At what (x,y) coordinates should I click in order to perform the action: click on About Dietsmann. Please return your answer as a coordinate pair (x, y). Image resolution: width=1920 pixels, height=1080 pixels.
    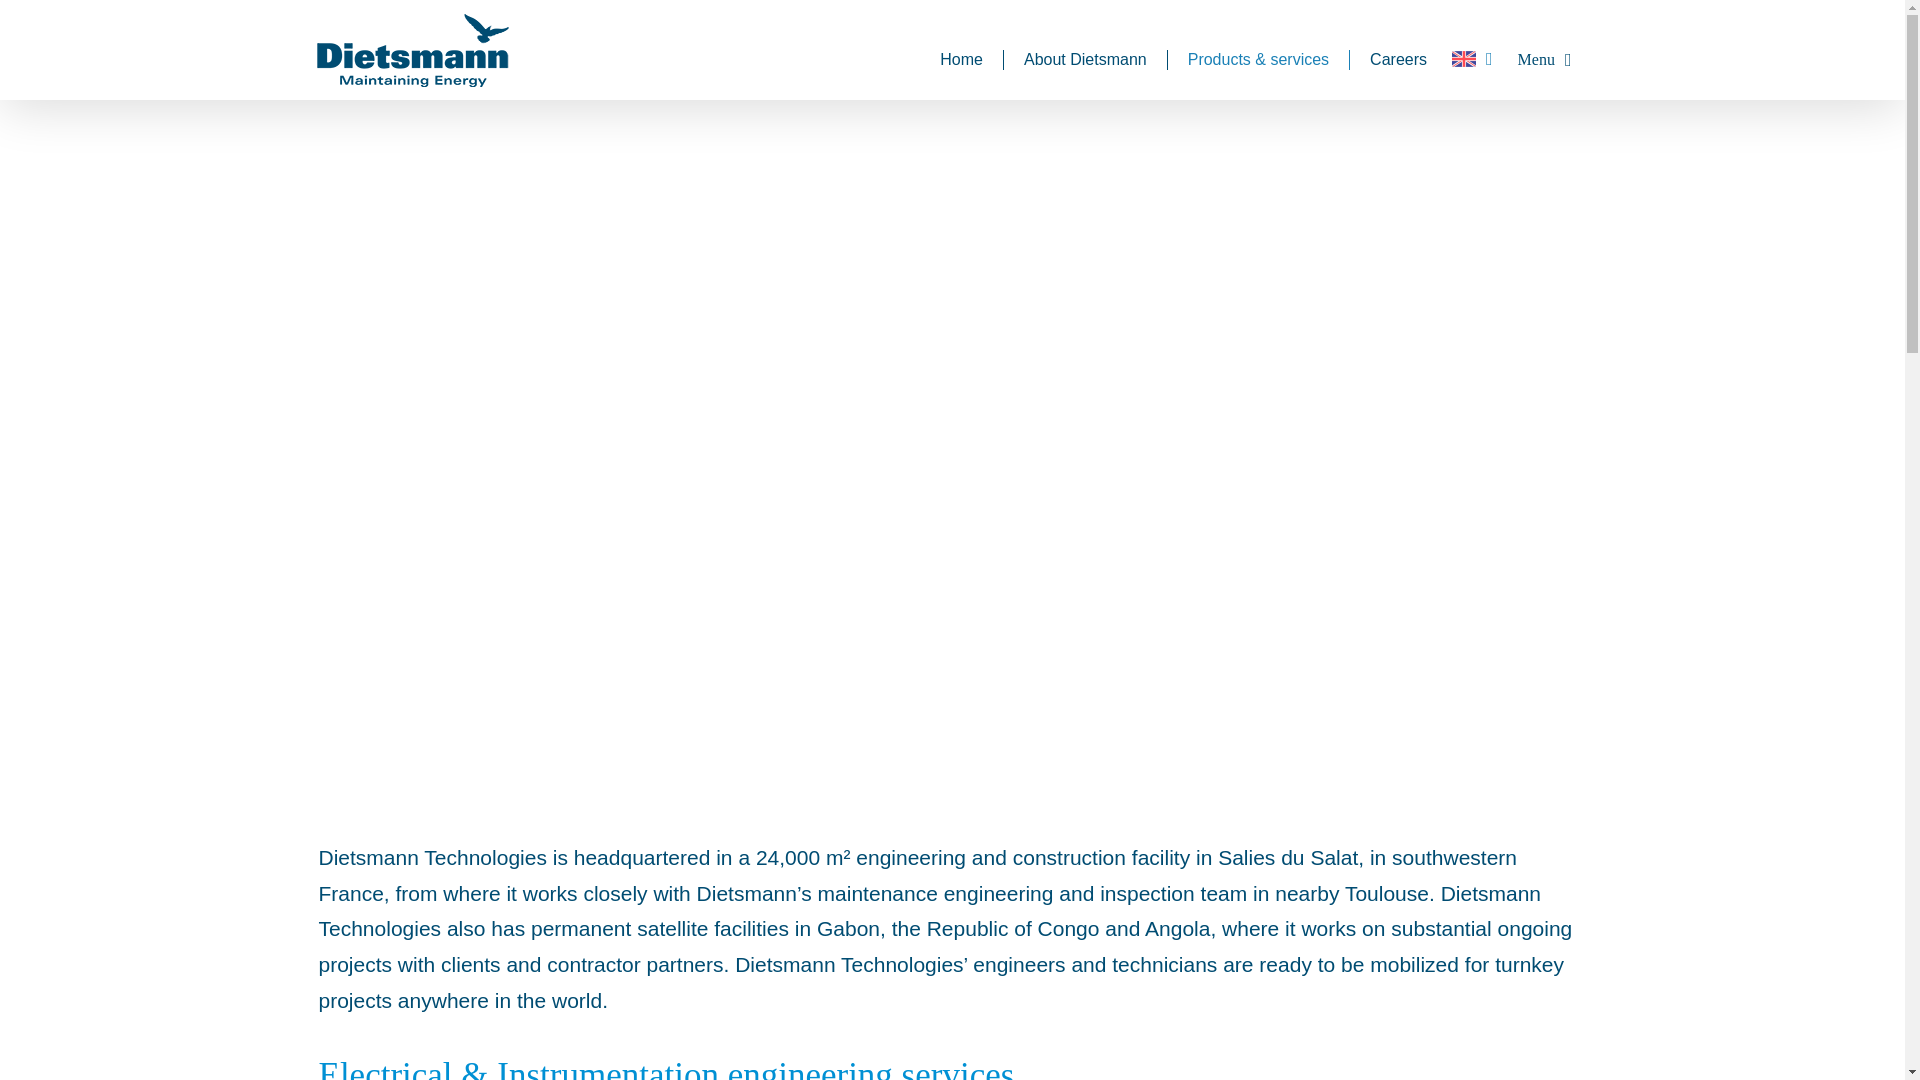
    Looking at the image, I should click on (1086, 60).